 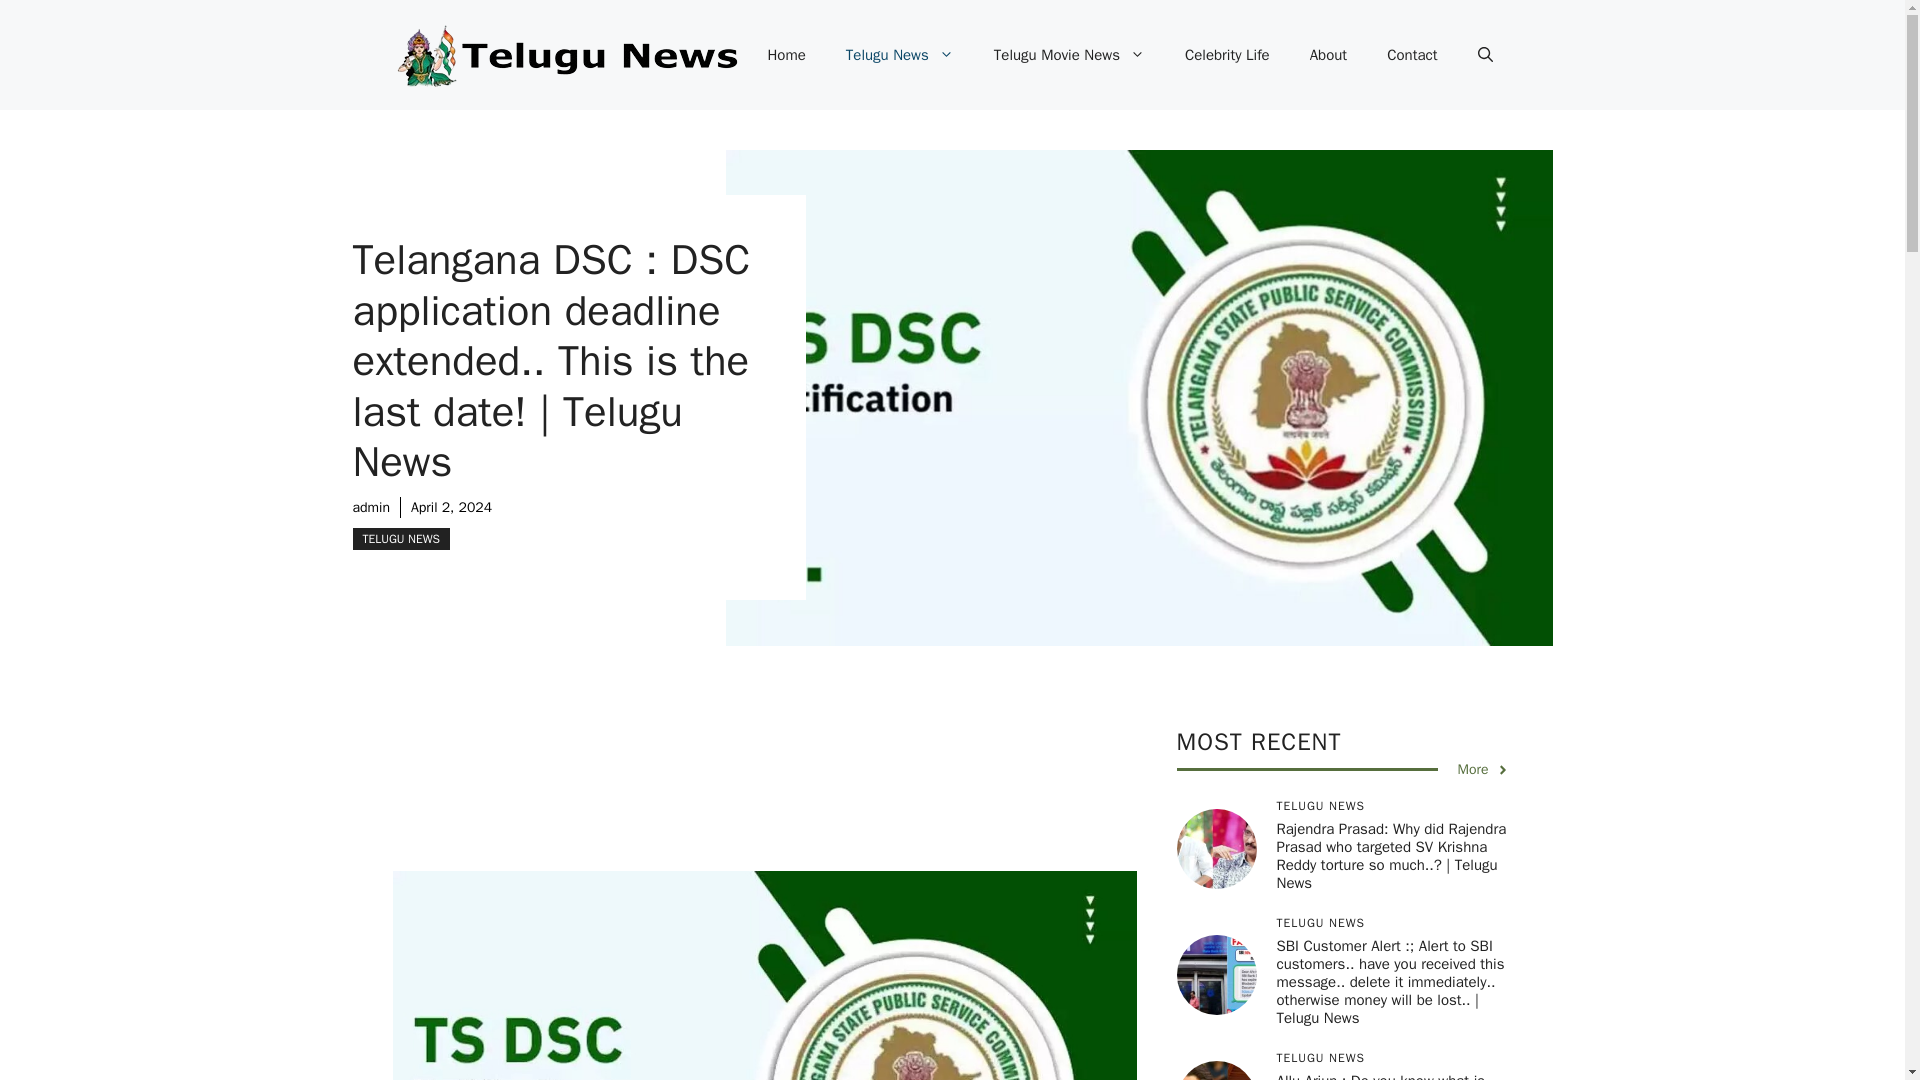 What do you see at coordinates (792, 798) in the screenshot?
I see `Advertisement` at bounding box center [792, 798].